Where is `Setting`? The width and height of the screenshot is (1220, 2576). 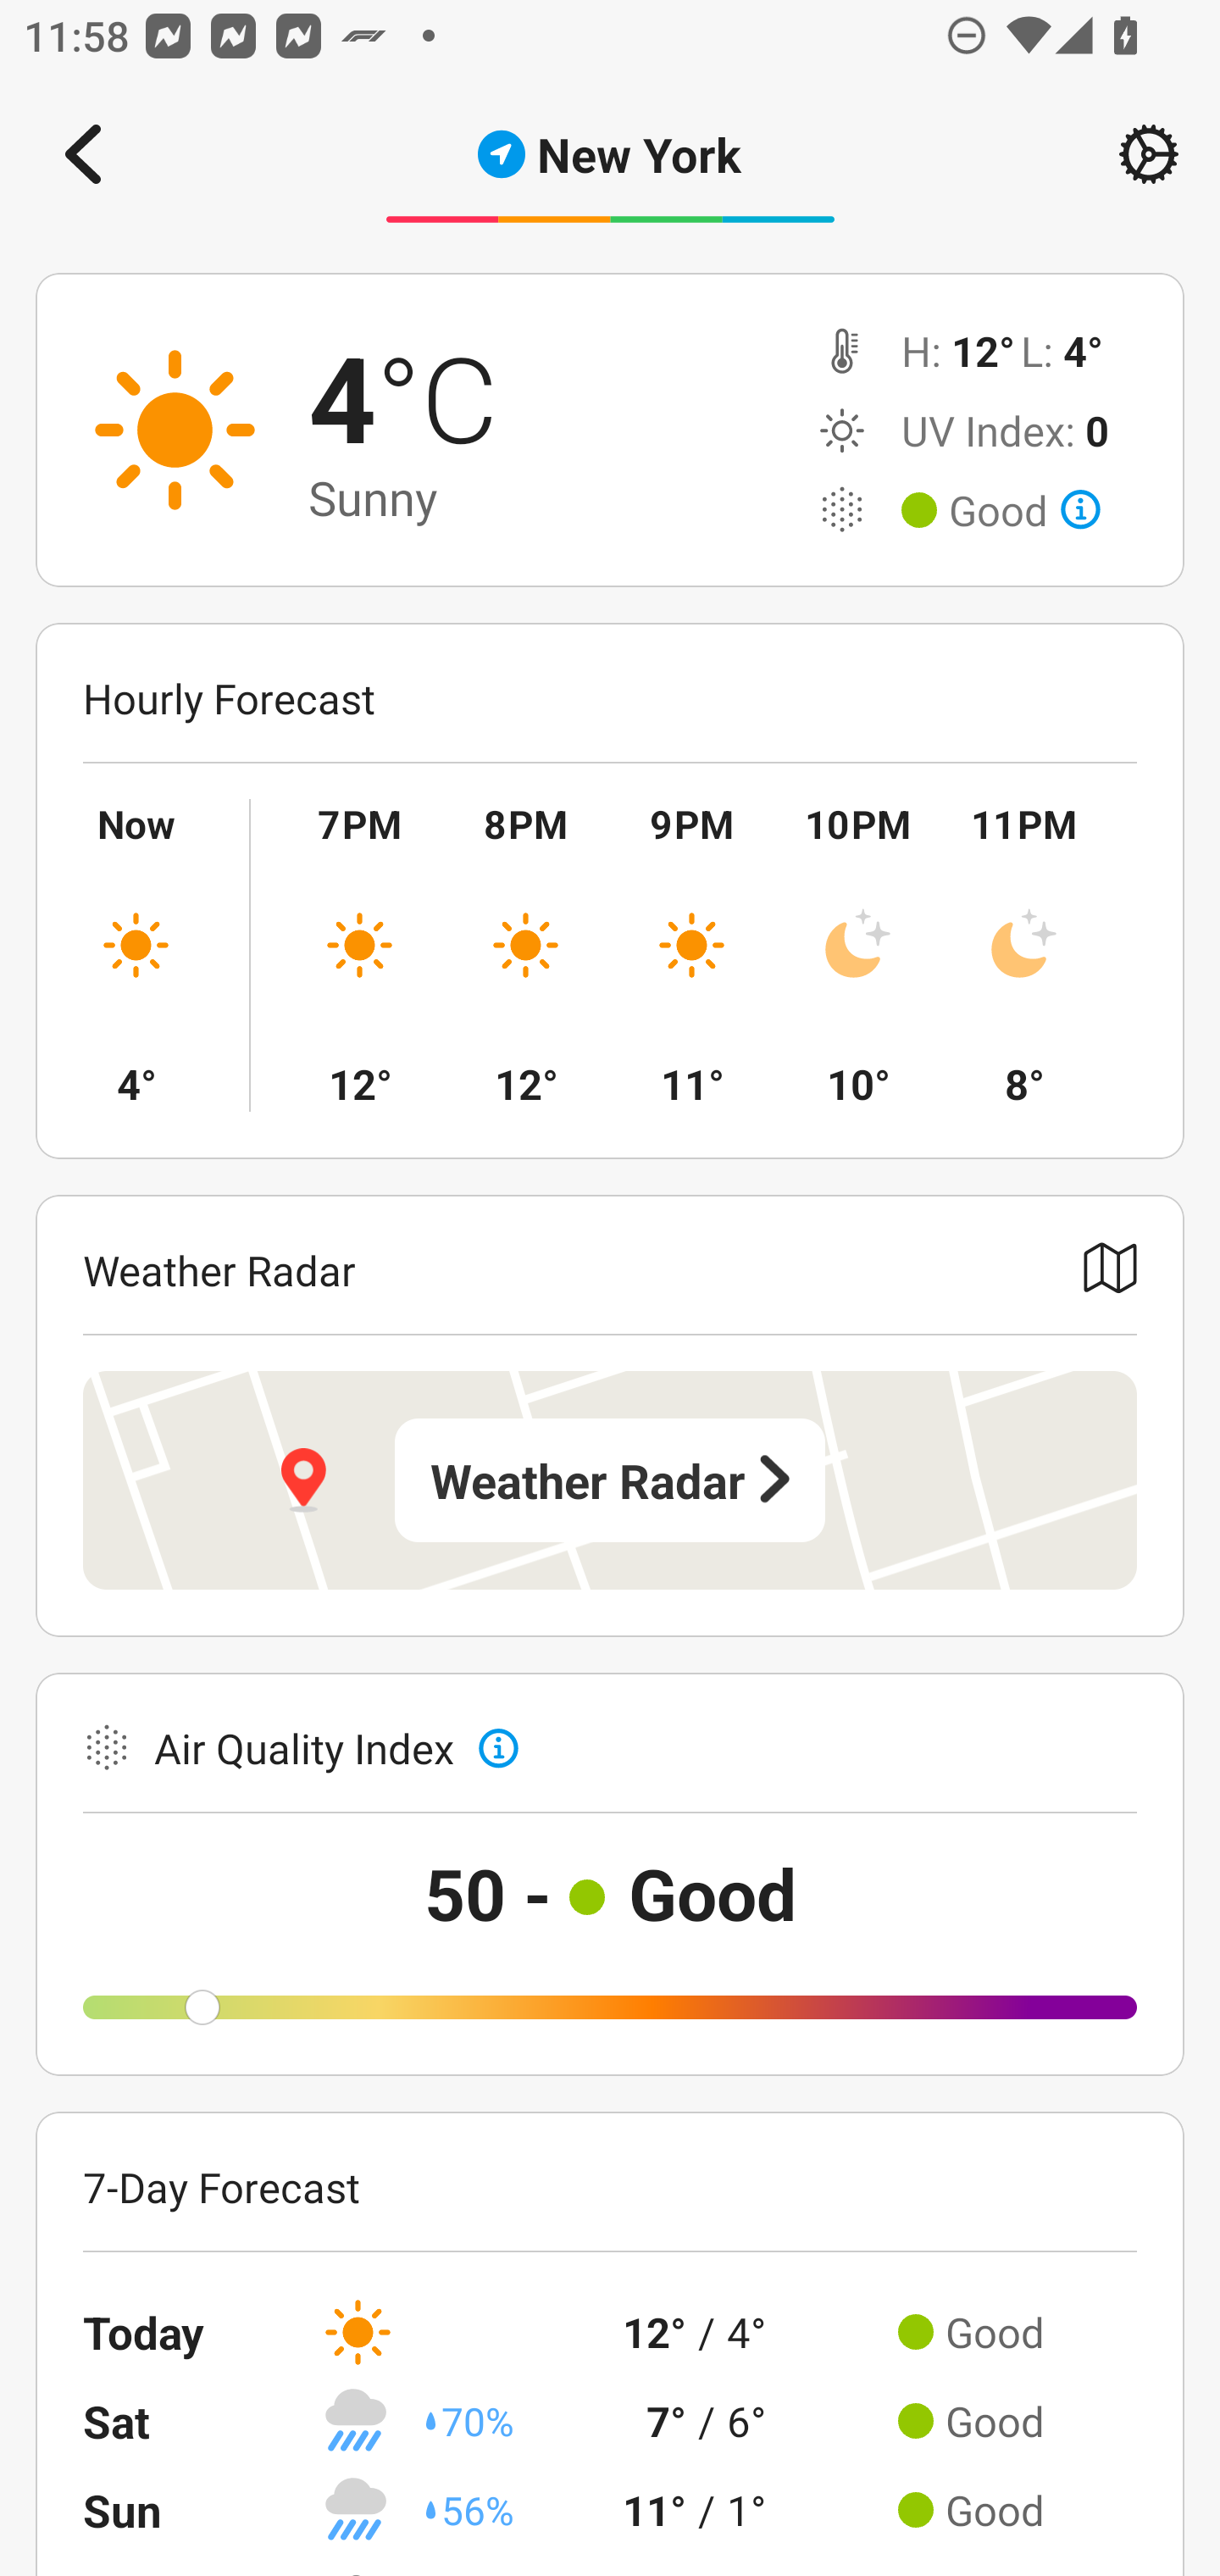 Setting is located at coordinates (1149, 154).